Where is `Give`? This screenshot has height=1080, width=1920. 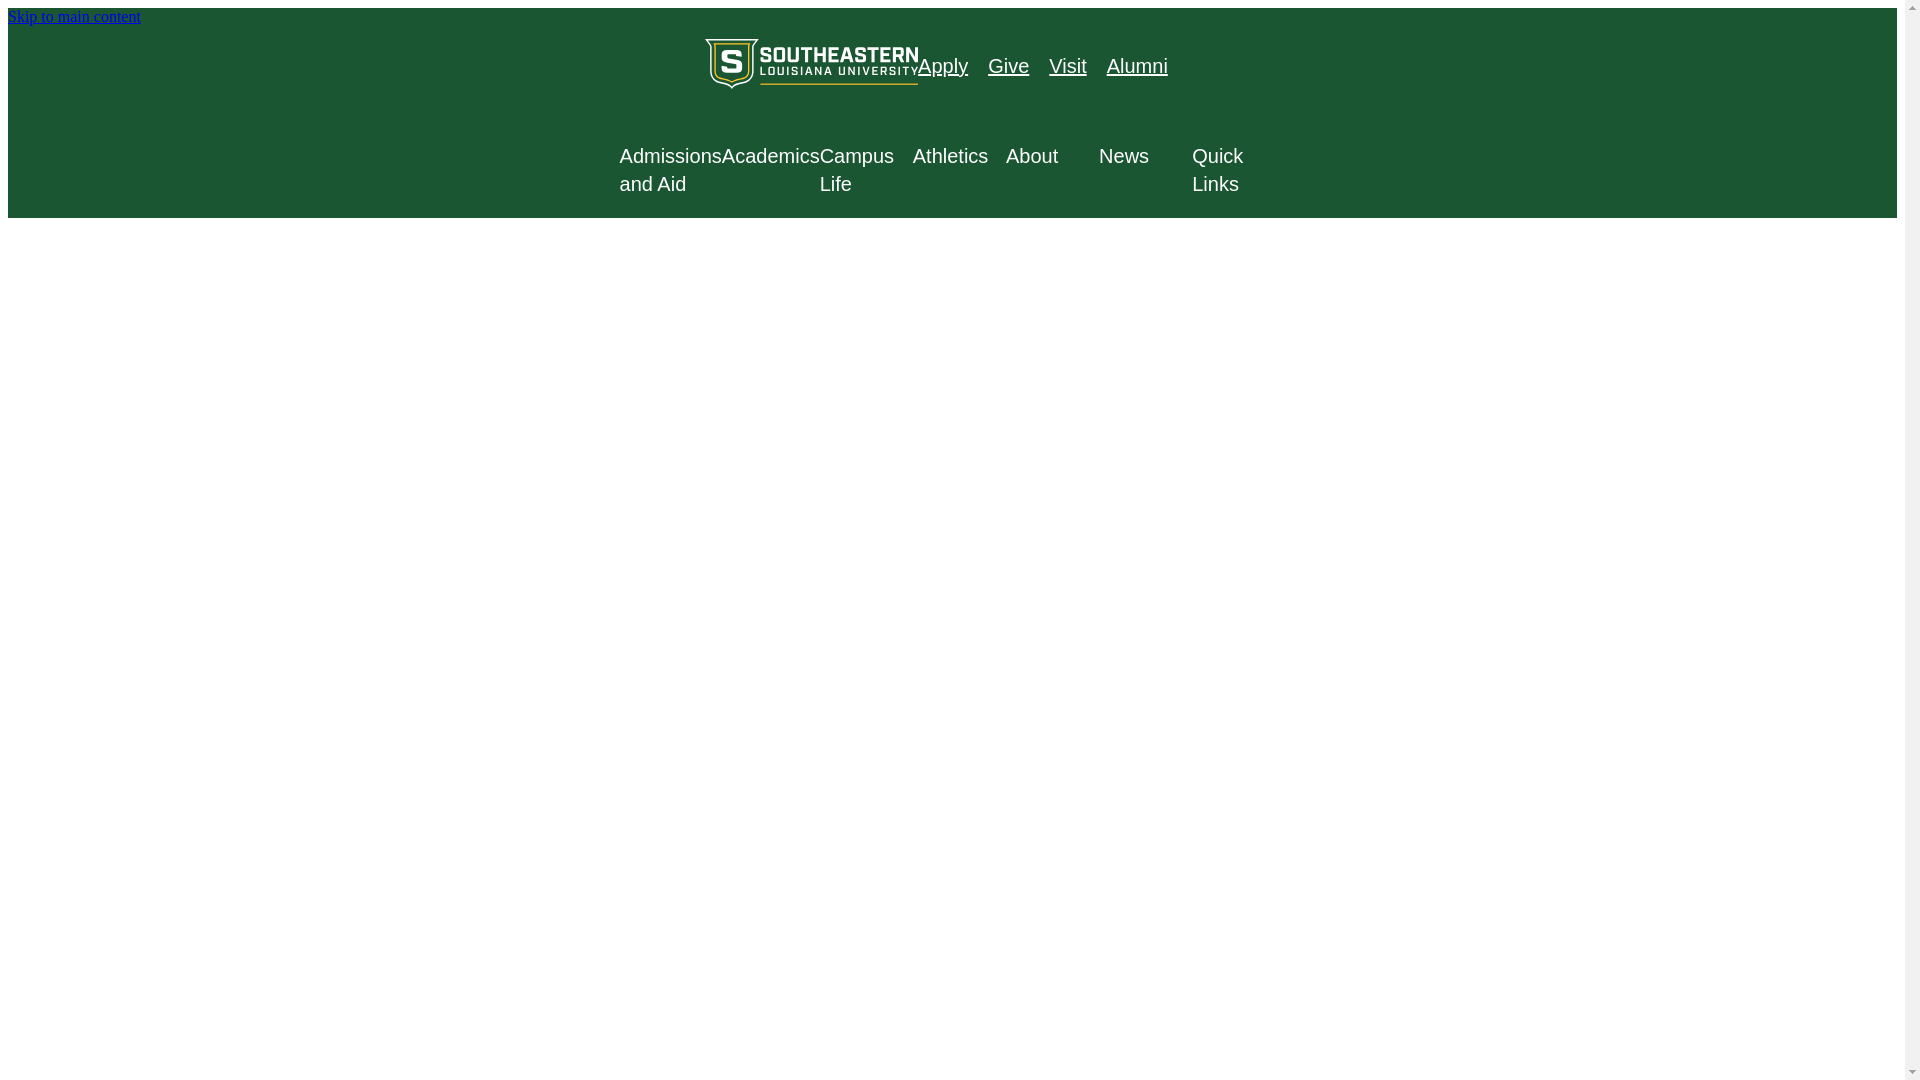
Give is located at coordinates (1008, 66).